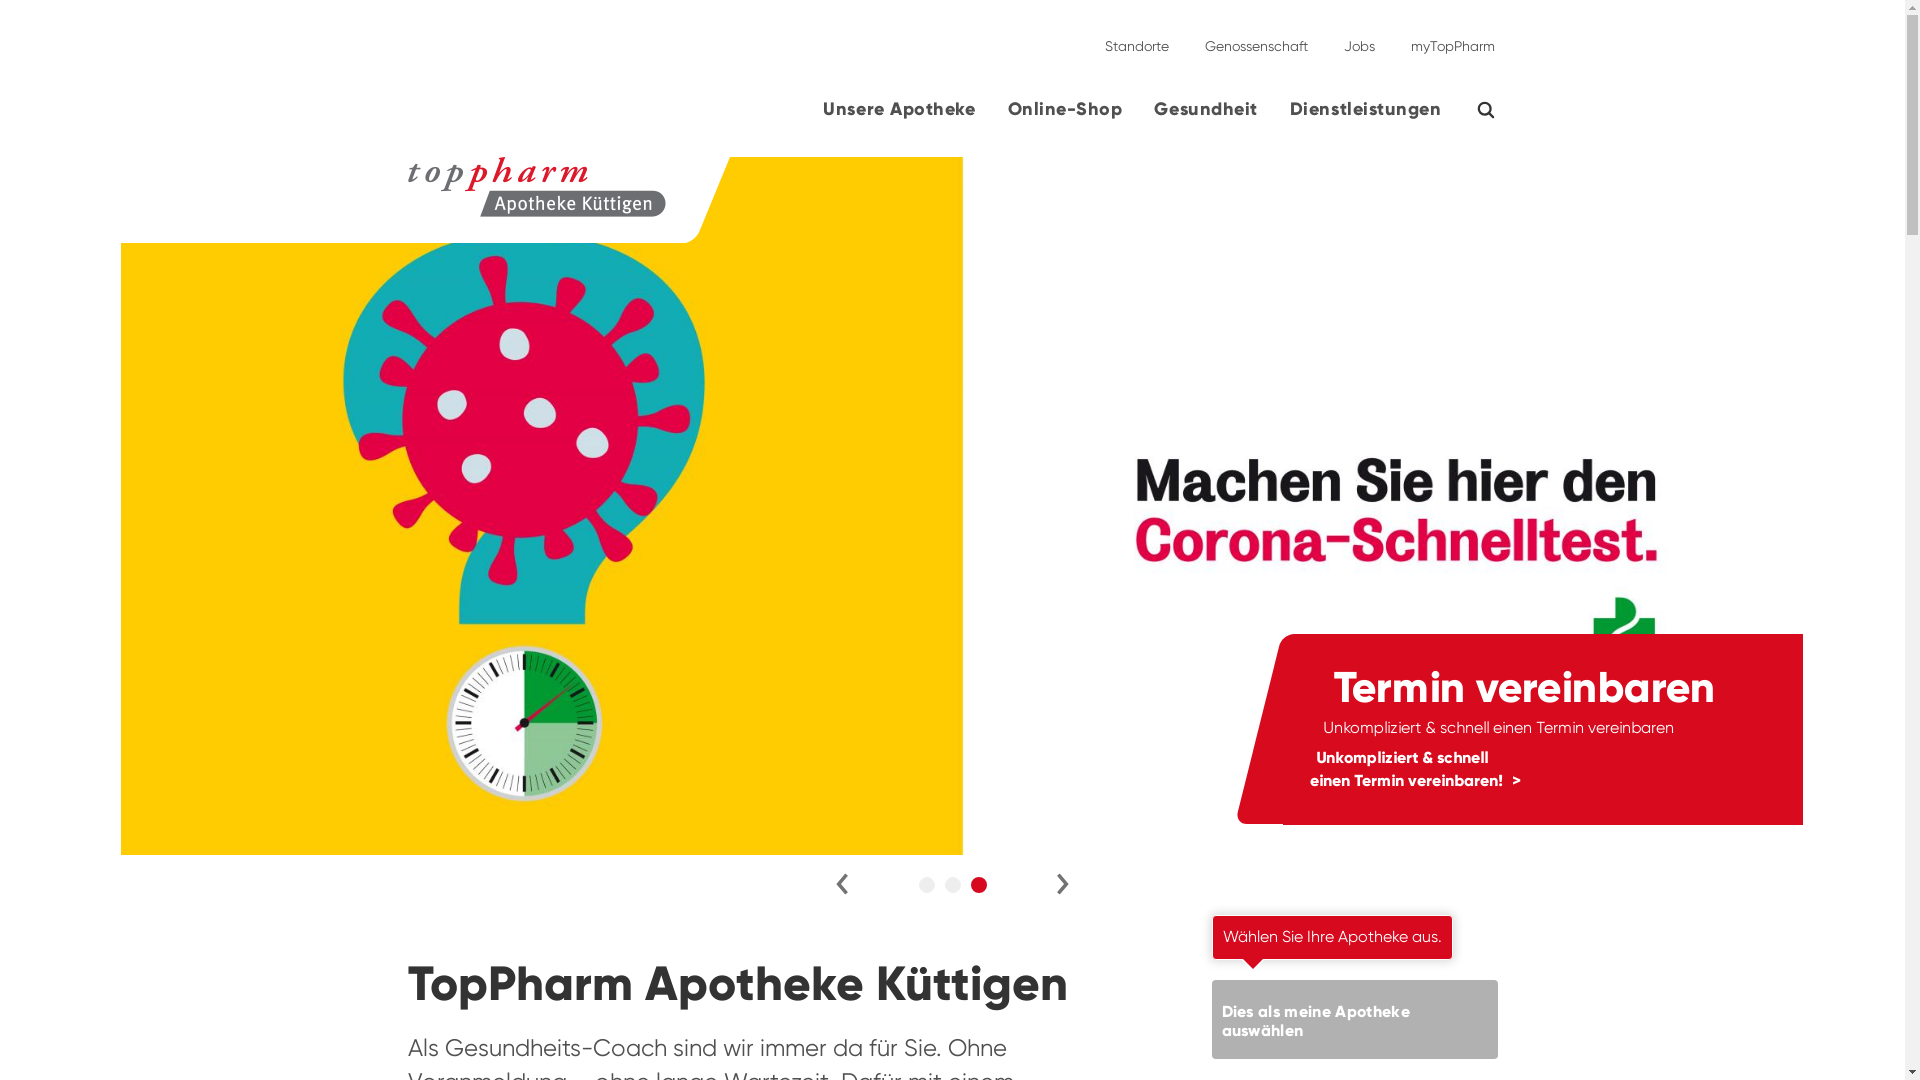  I want to click on myTopPharm, so click(1446, 38).